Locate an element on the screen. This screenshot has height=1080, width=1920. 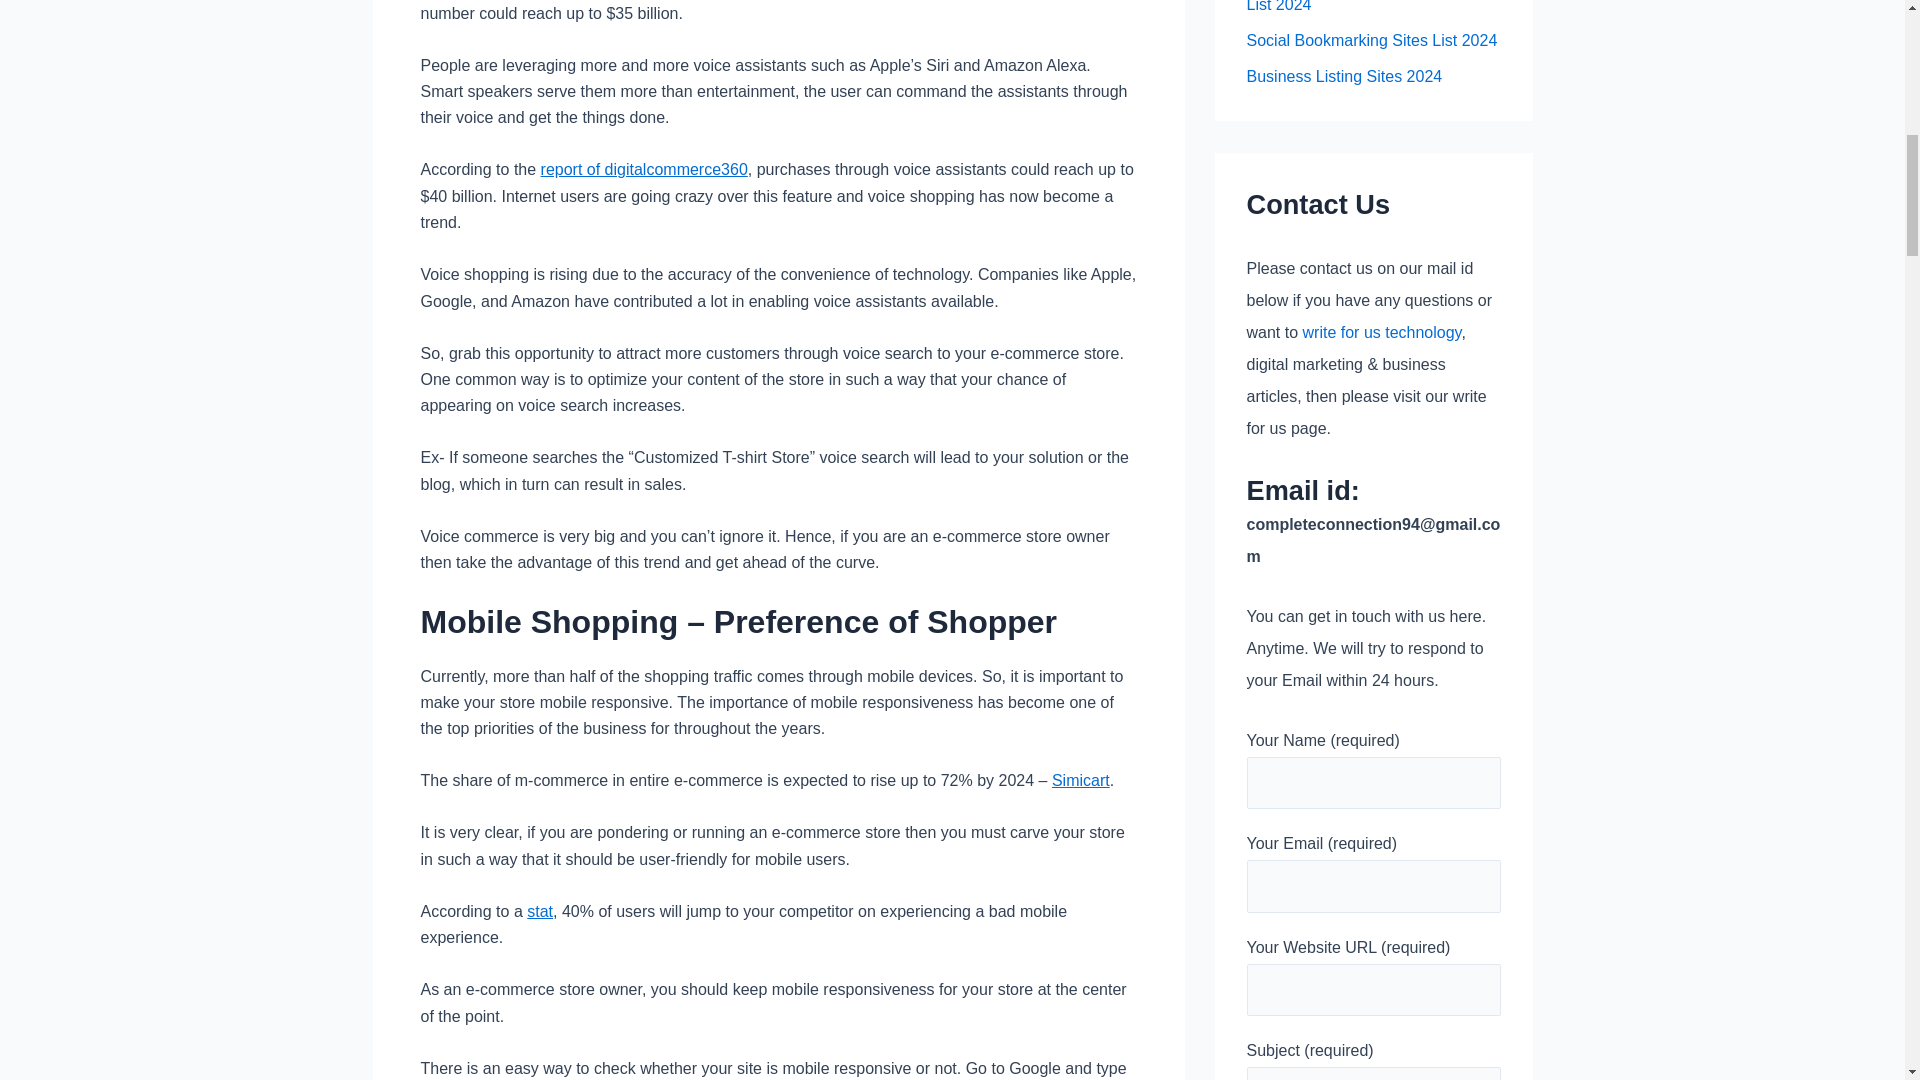
report of digitalcommerce360 is located at coordinates (644, 169).